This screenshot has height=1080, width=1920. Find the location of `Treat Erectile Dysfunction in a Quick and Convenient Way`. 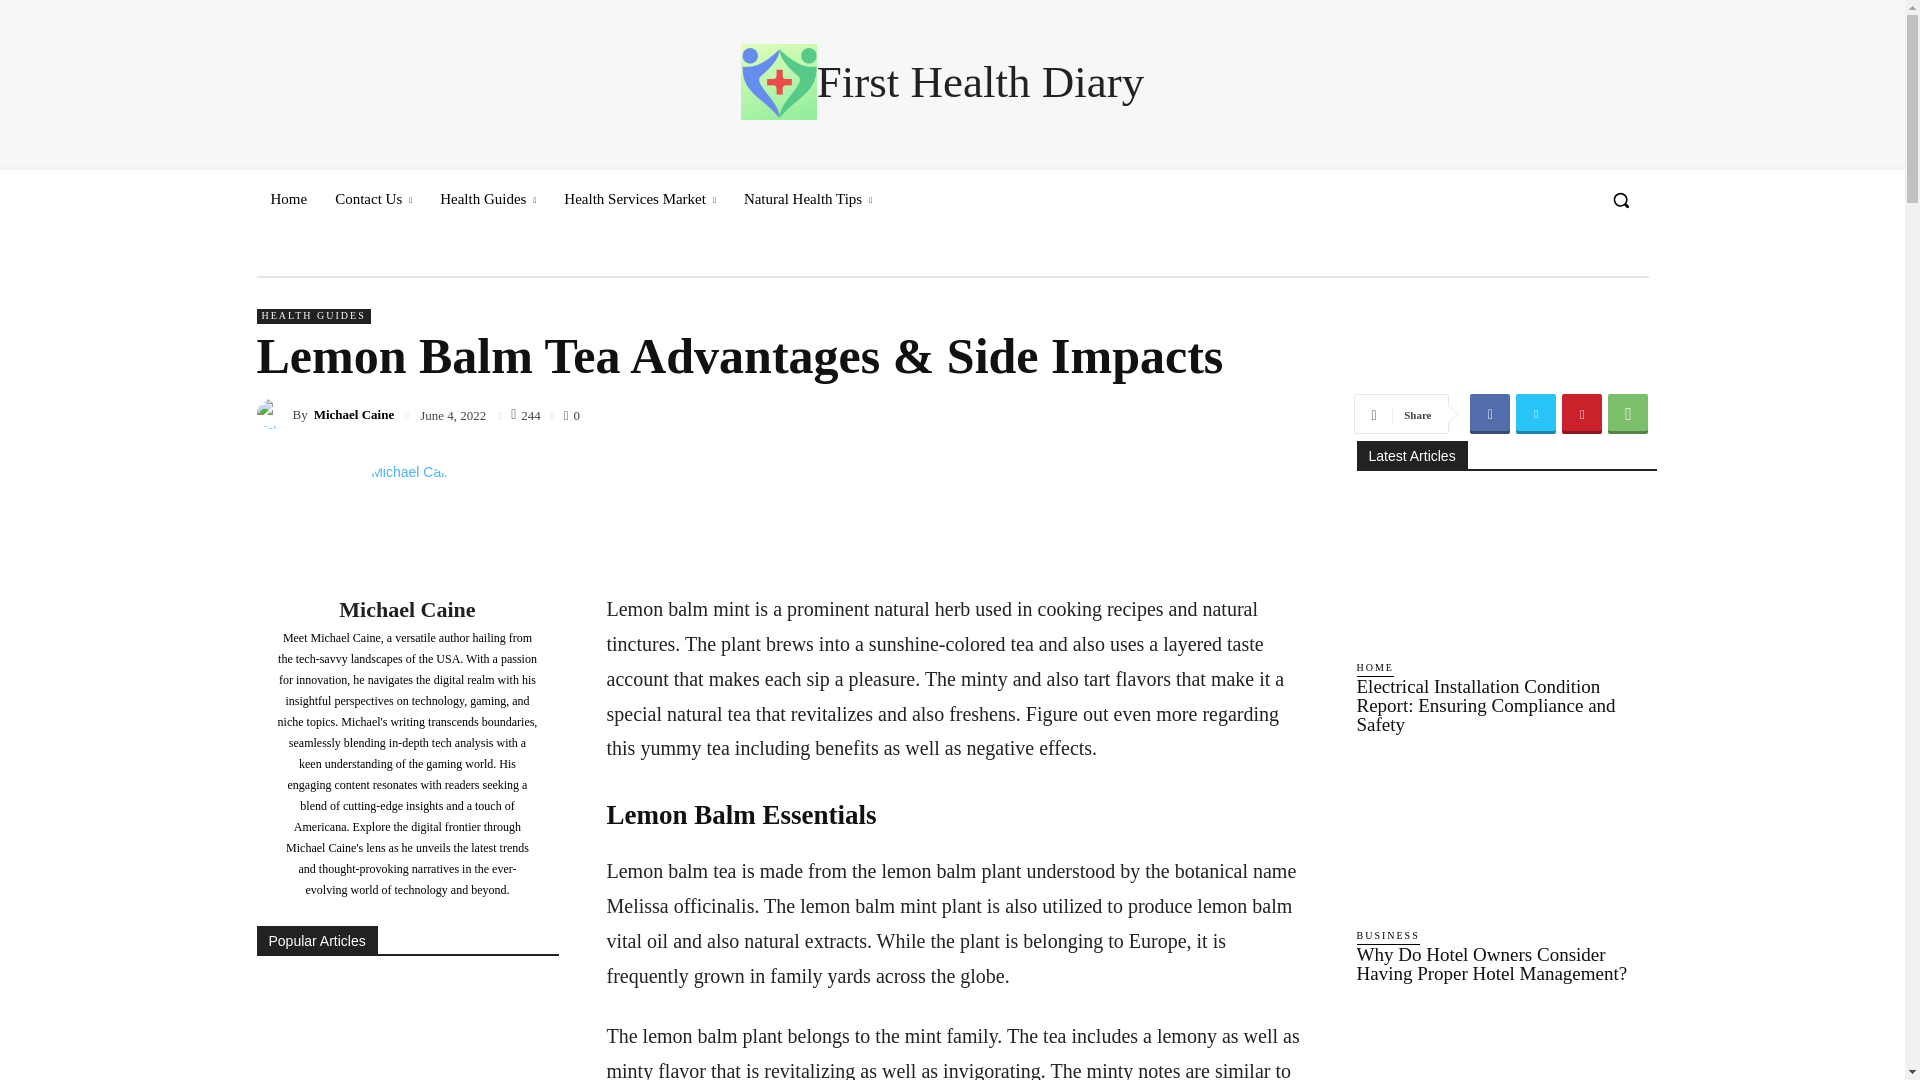

Treat Erectile Dysfunction in a Quick and Convenient Way is located at coordinates (406, 1030).